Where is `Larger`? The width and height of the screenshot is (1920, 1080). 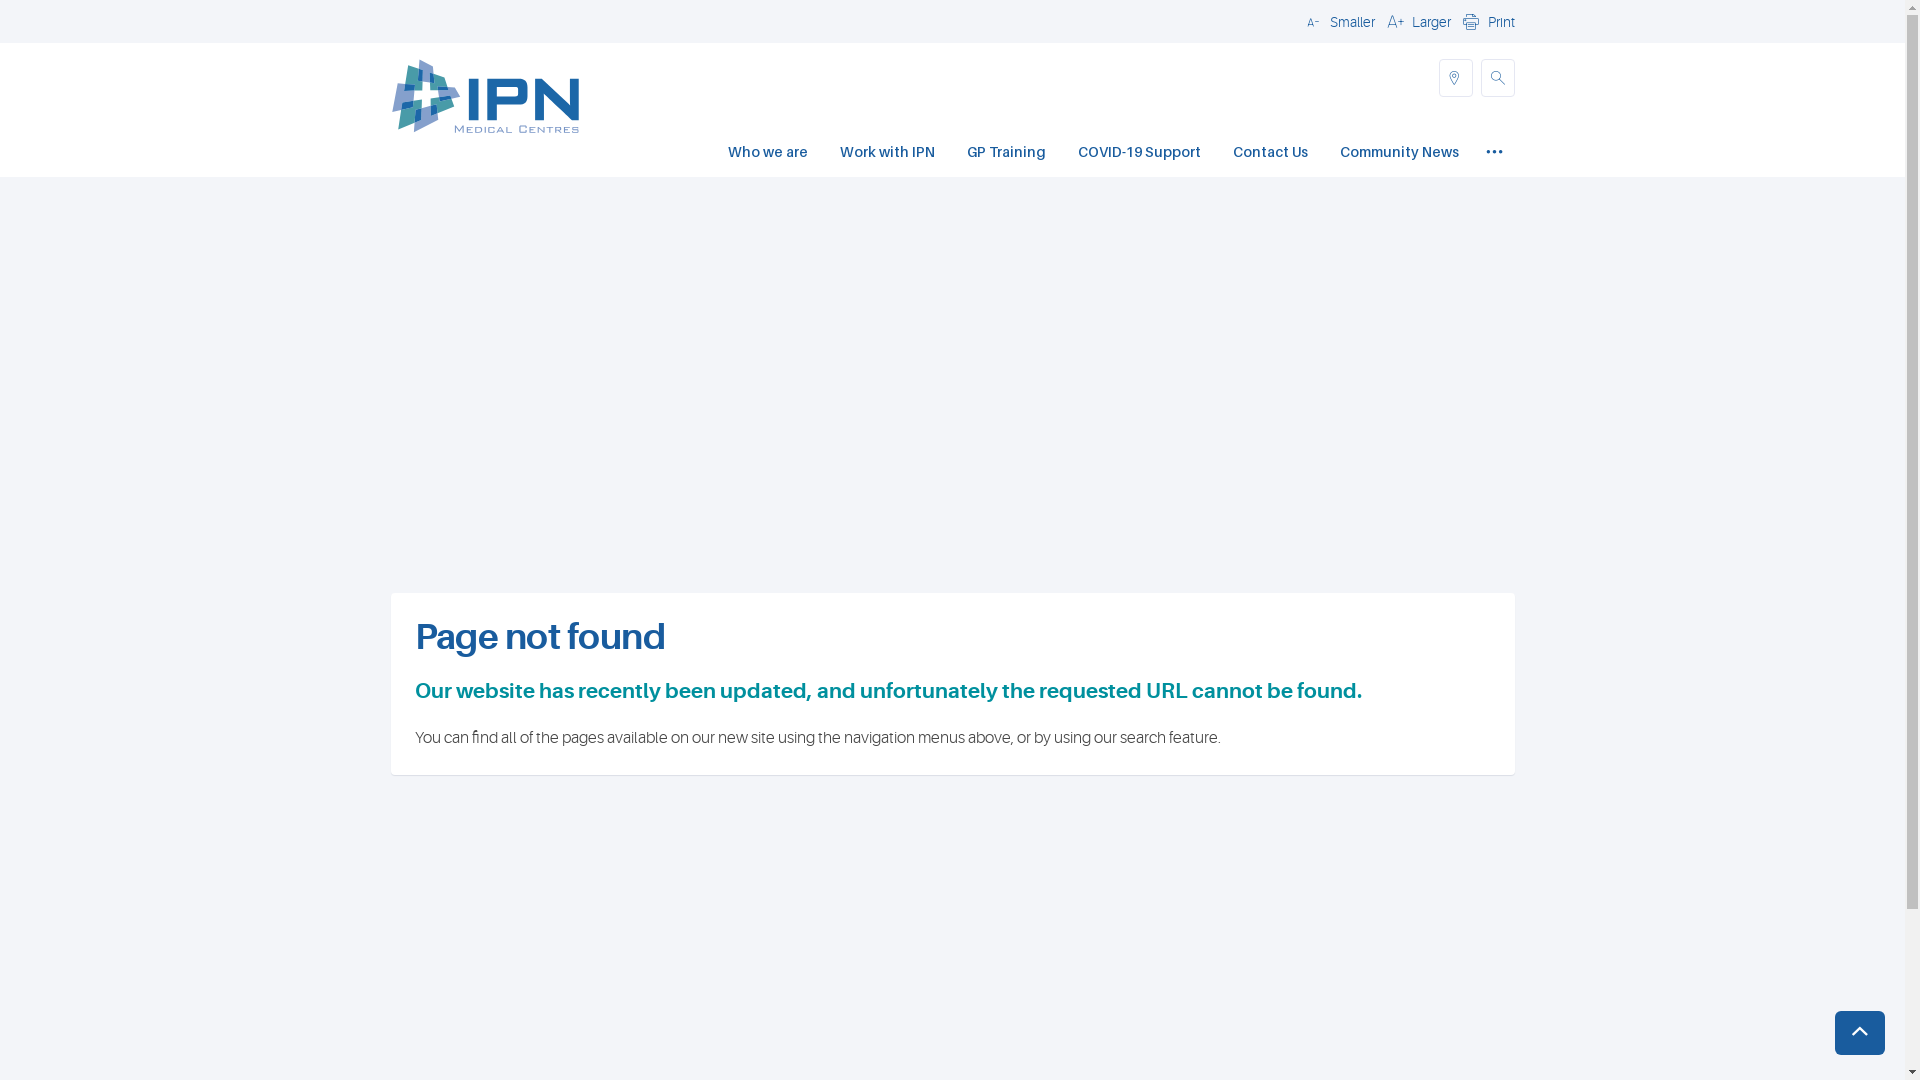
Larger is located at coordinates (1416, 21).